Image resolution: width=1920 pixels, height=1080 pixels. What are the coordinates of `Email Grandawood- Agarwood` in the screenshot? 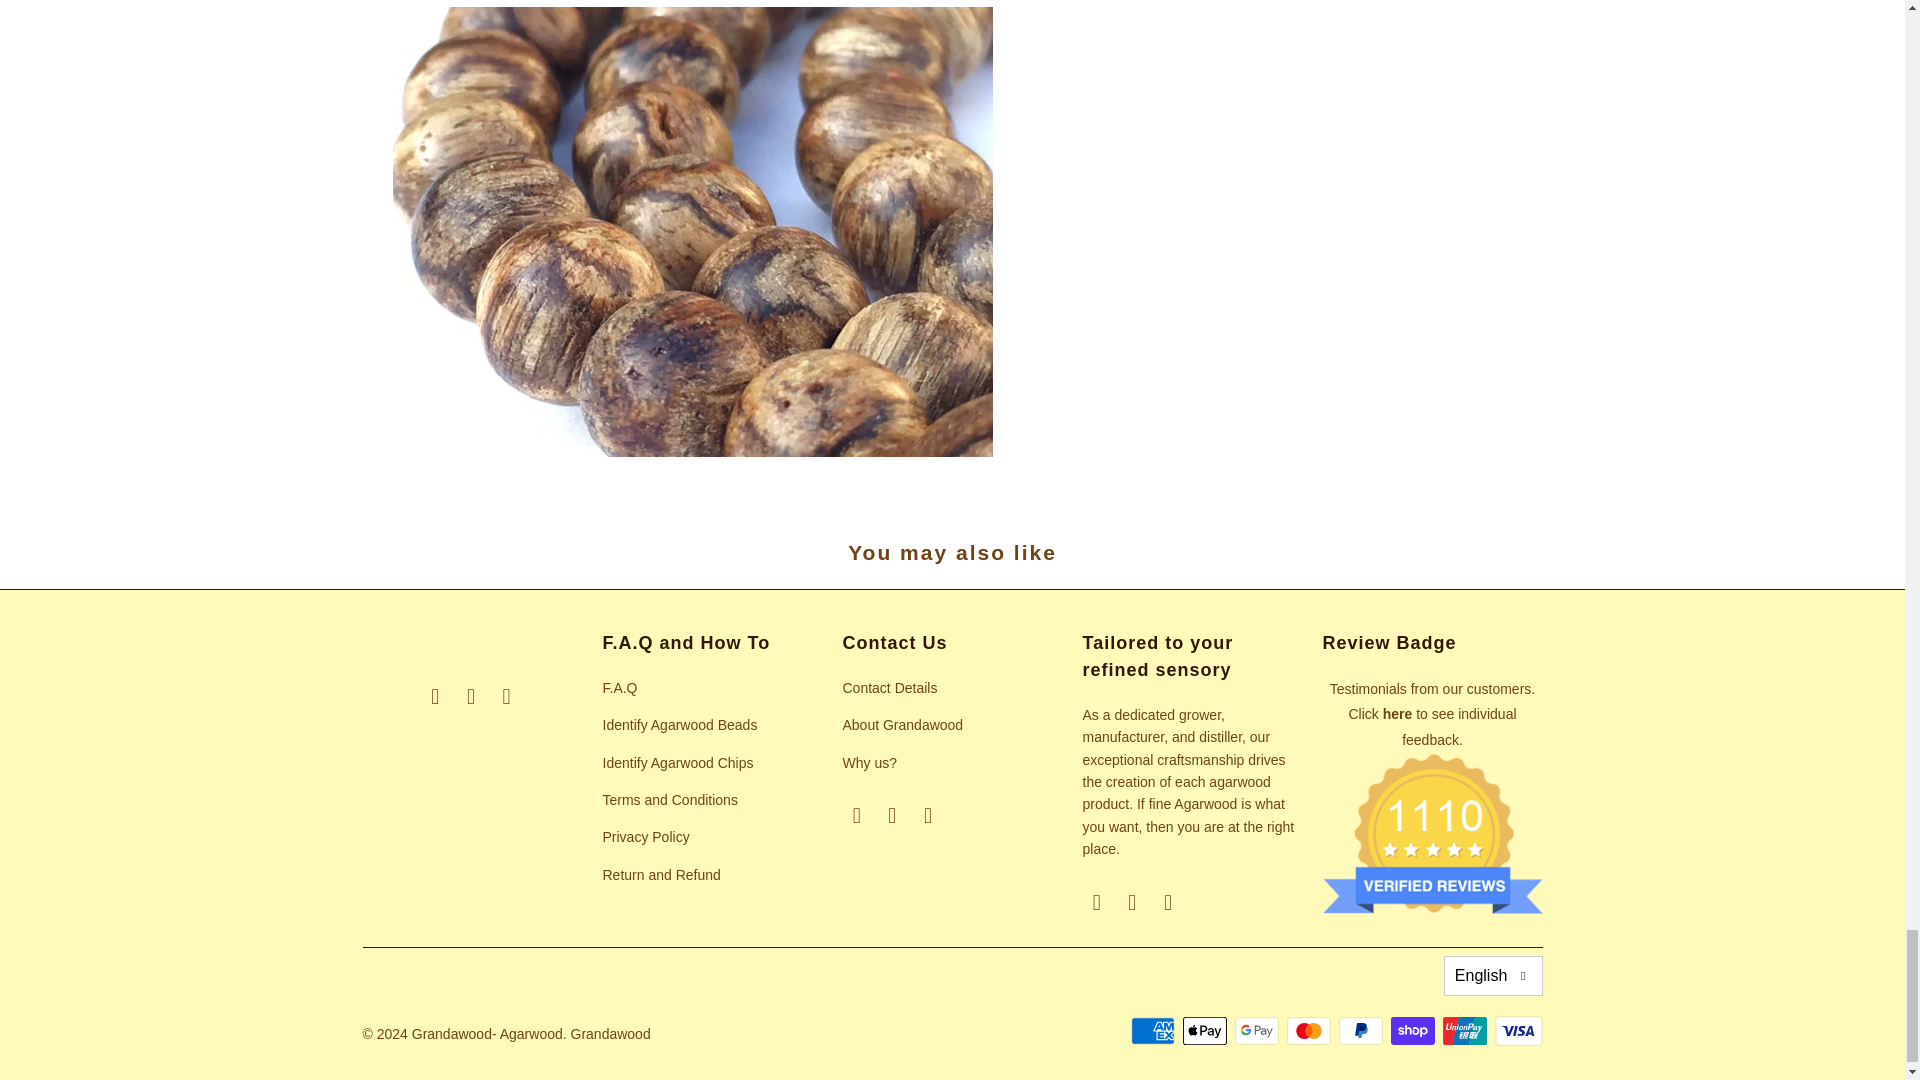 It's located at (436, 696).